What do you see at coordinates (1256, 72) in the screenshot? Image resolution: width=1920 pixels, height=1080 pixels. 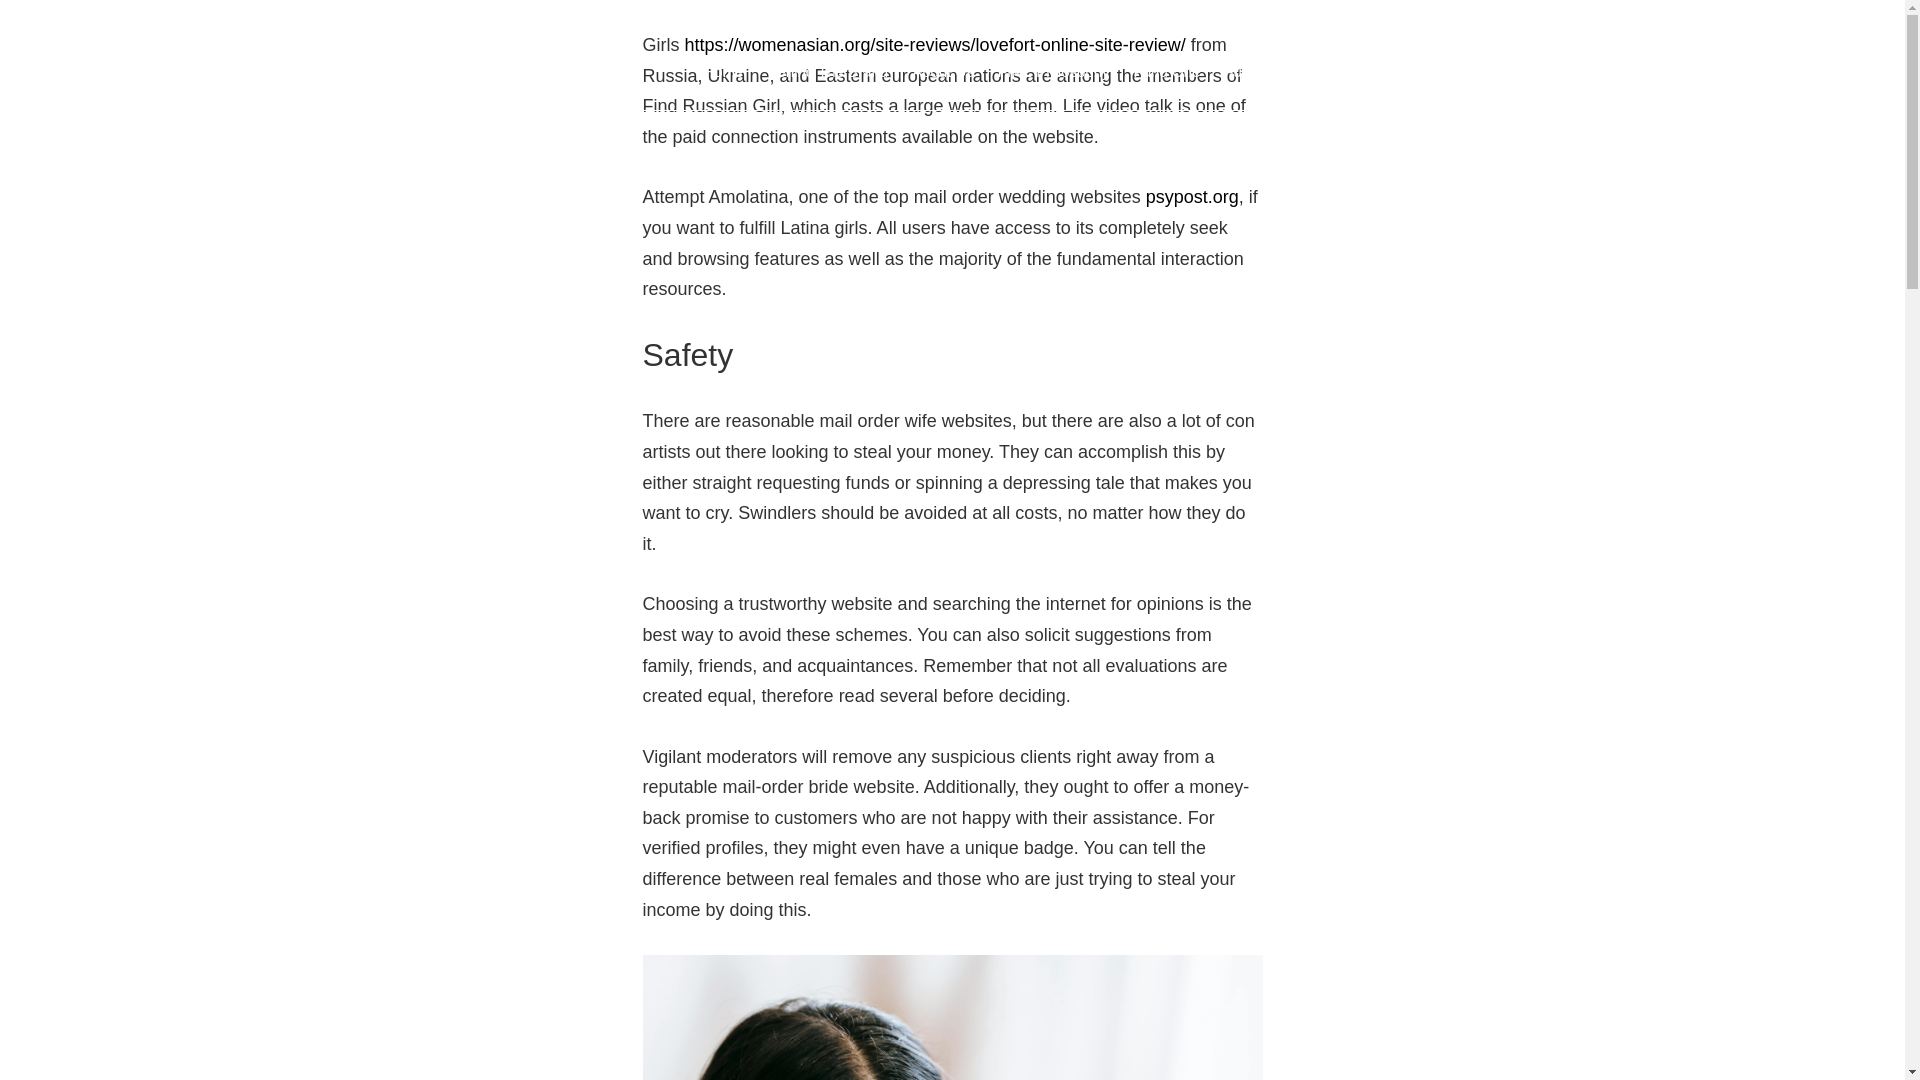 I see `Fund Two` at bounding box center [1256, 72].